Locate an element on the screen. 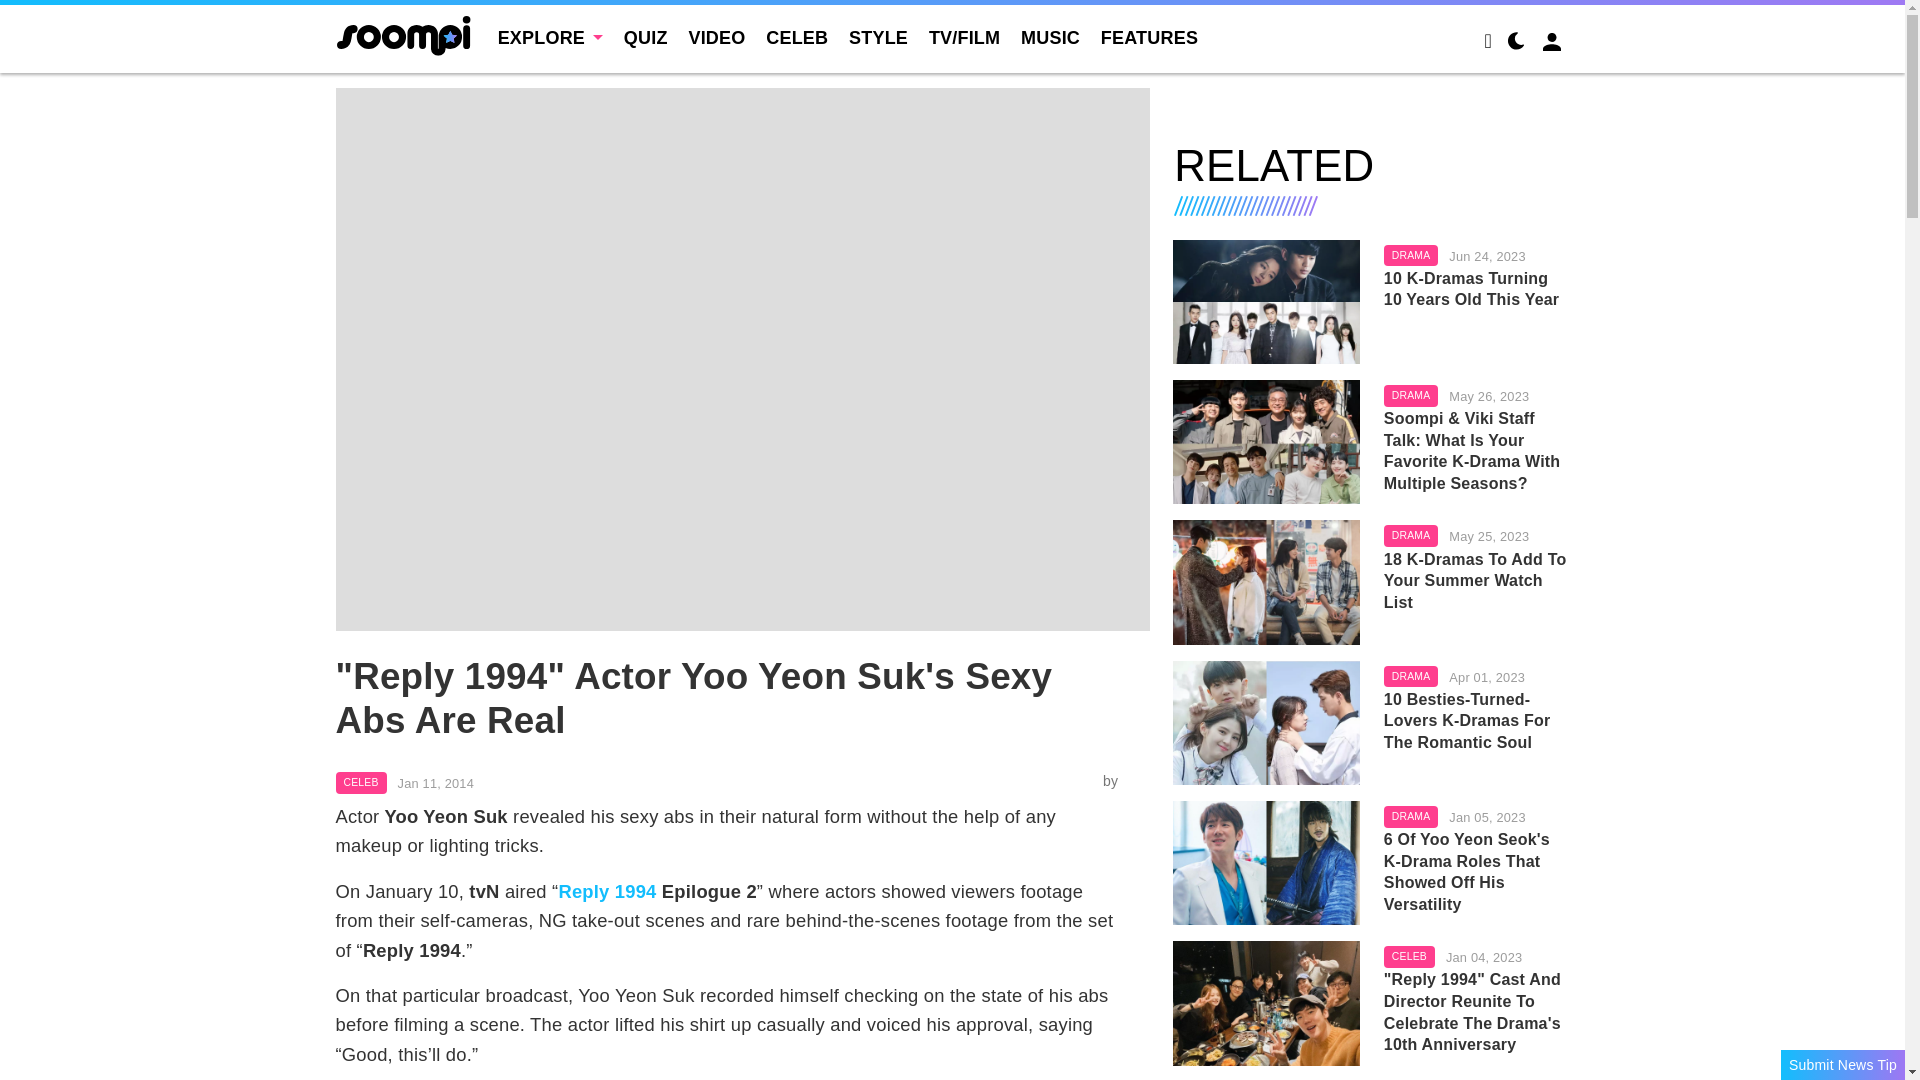 Image resolution: width=1920 pixels, height=1080 pixels. CELEB is located at coordinates (362, 782).